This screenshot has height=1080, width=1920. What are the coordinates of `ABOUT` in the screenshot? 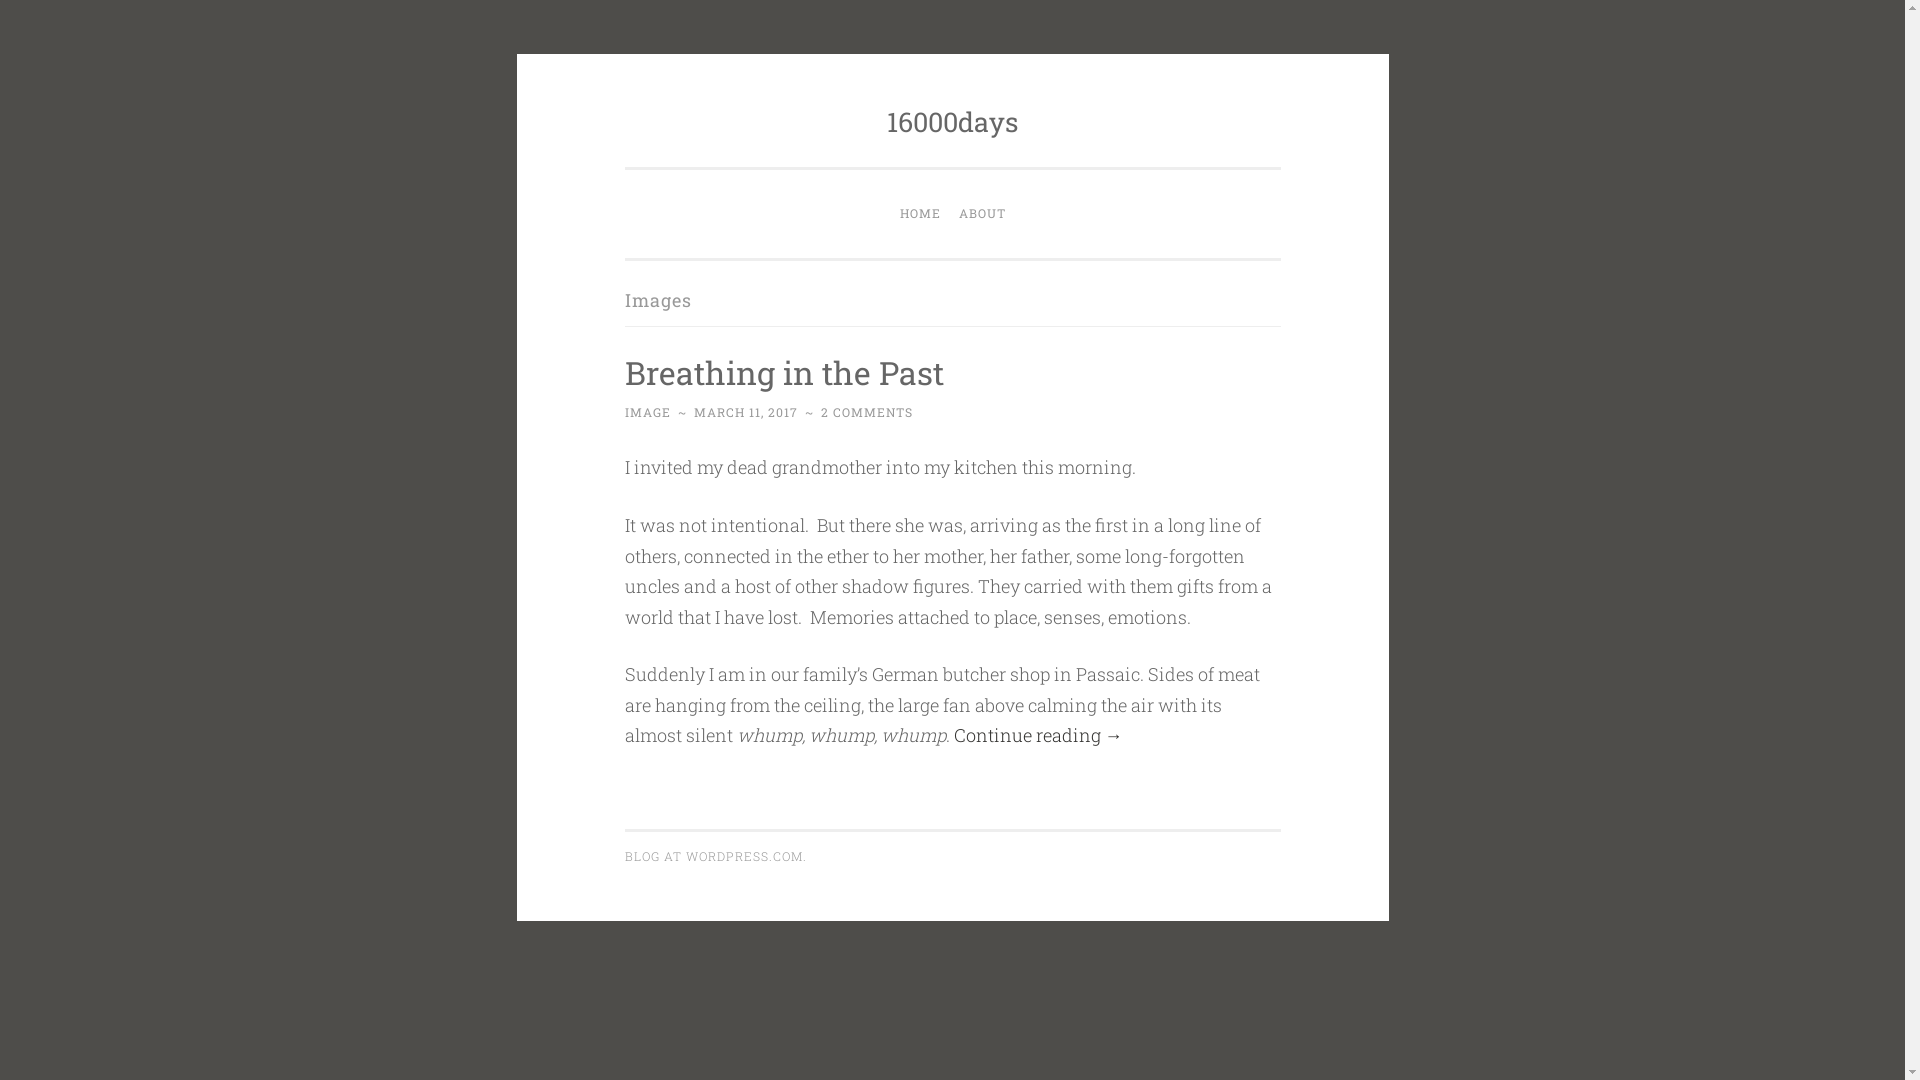 It's located at (982, 214).